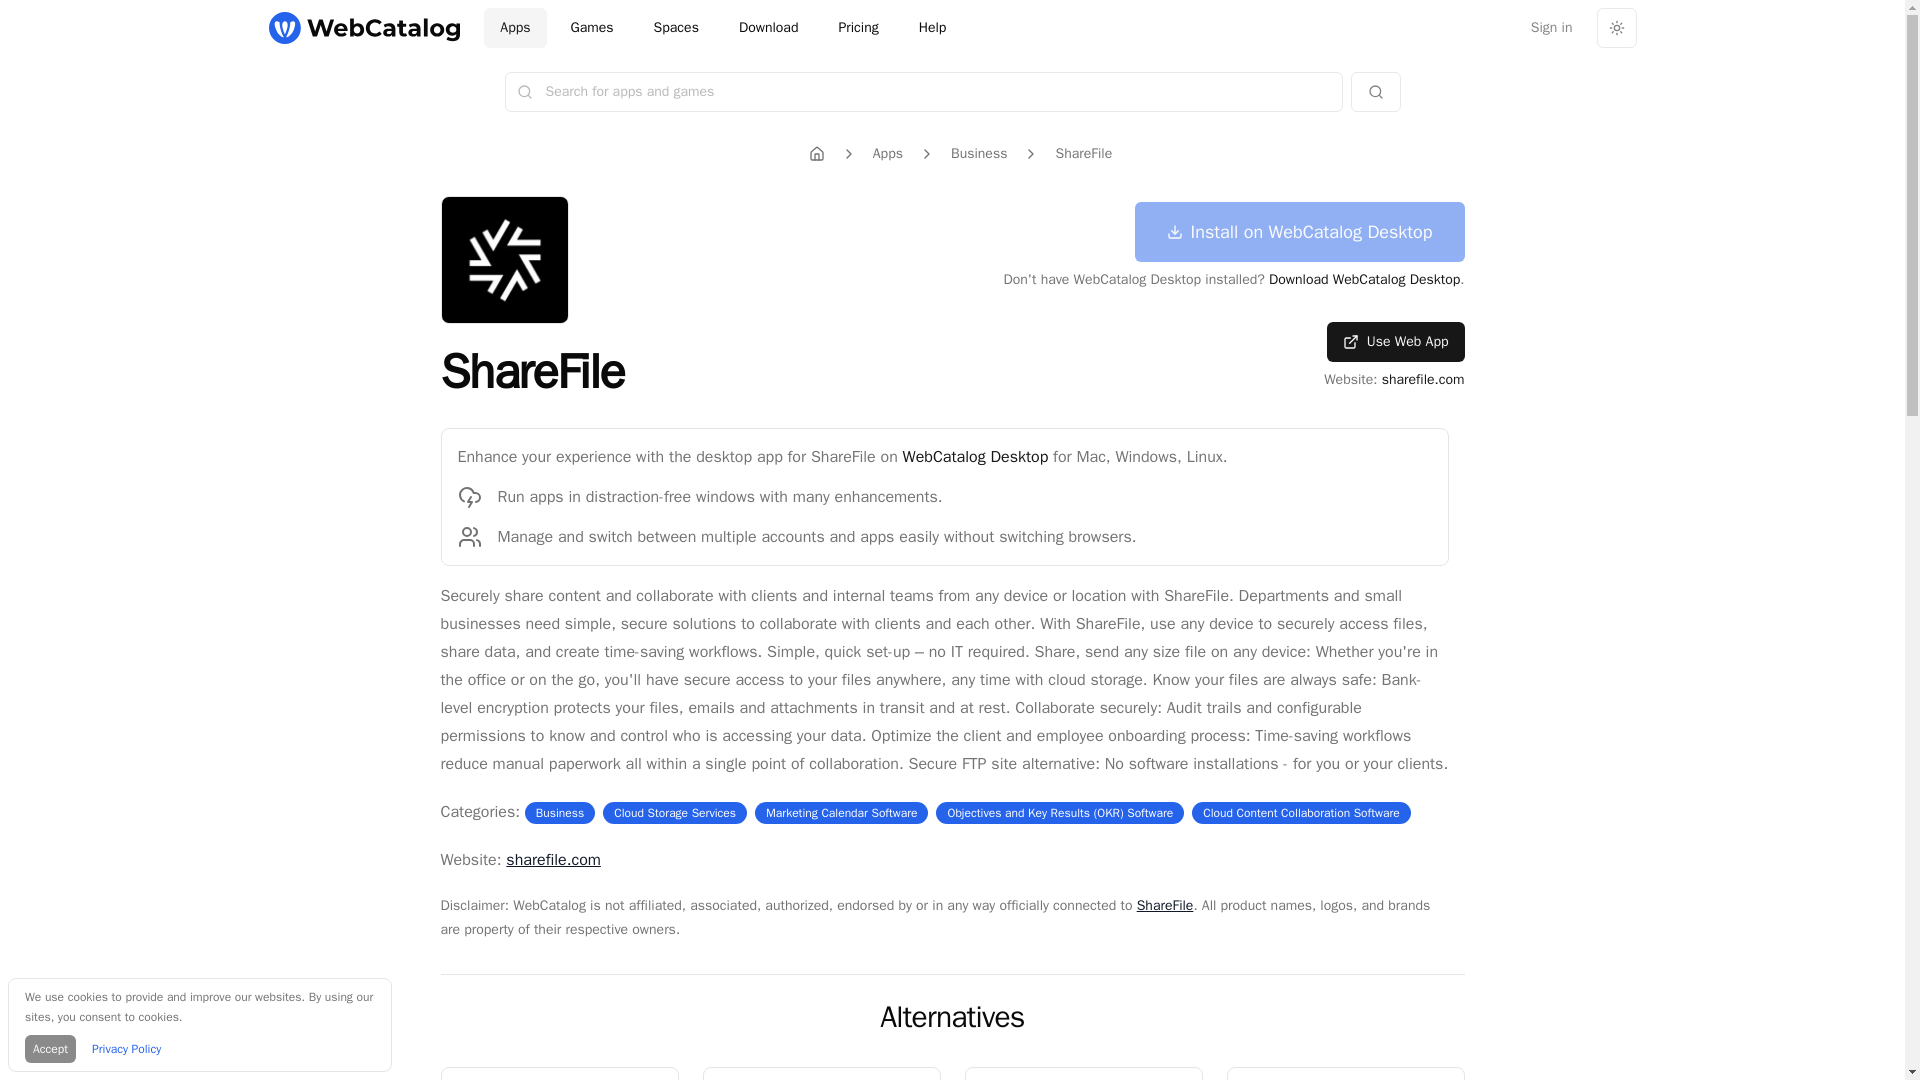 This screenshot has width=1920, height=1080. What do you see at coordinates (1301, 812) in the screenshot?
I see `Cloud Content Collaboration Software` at bounding box center [1301, 812].